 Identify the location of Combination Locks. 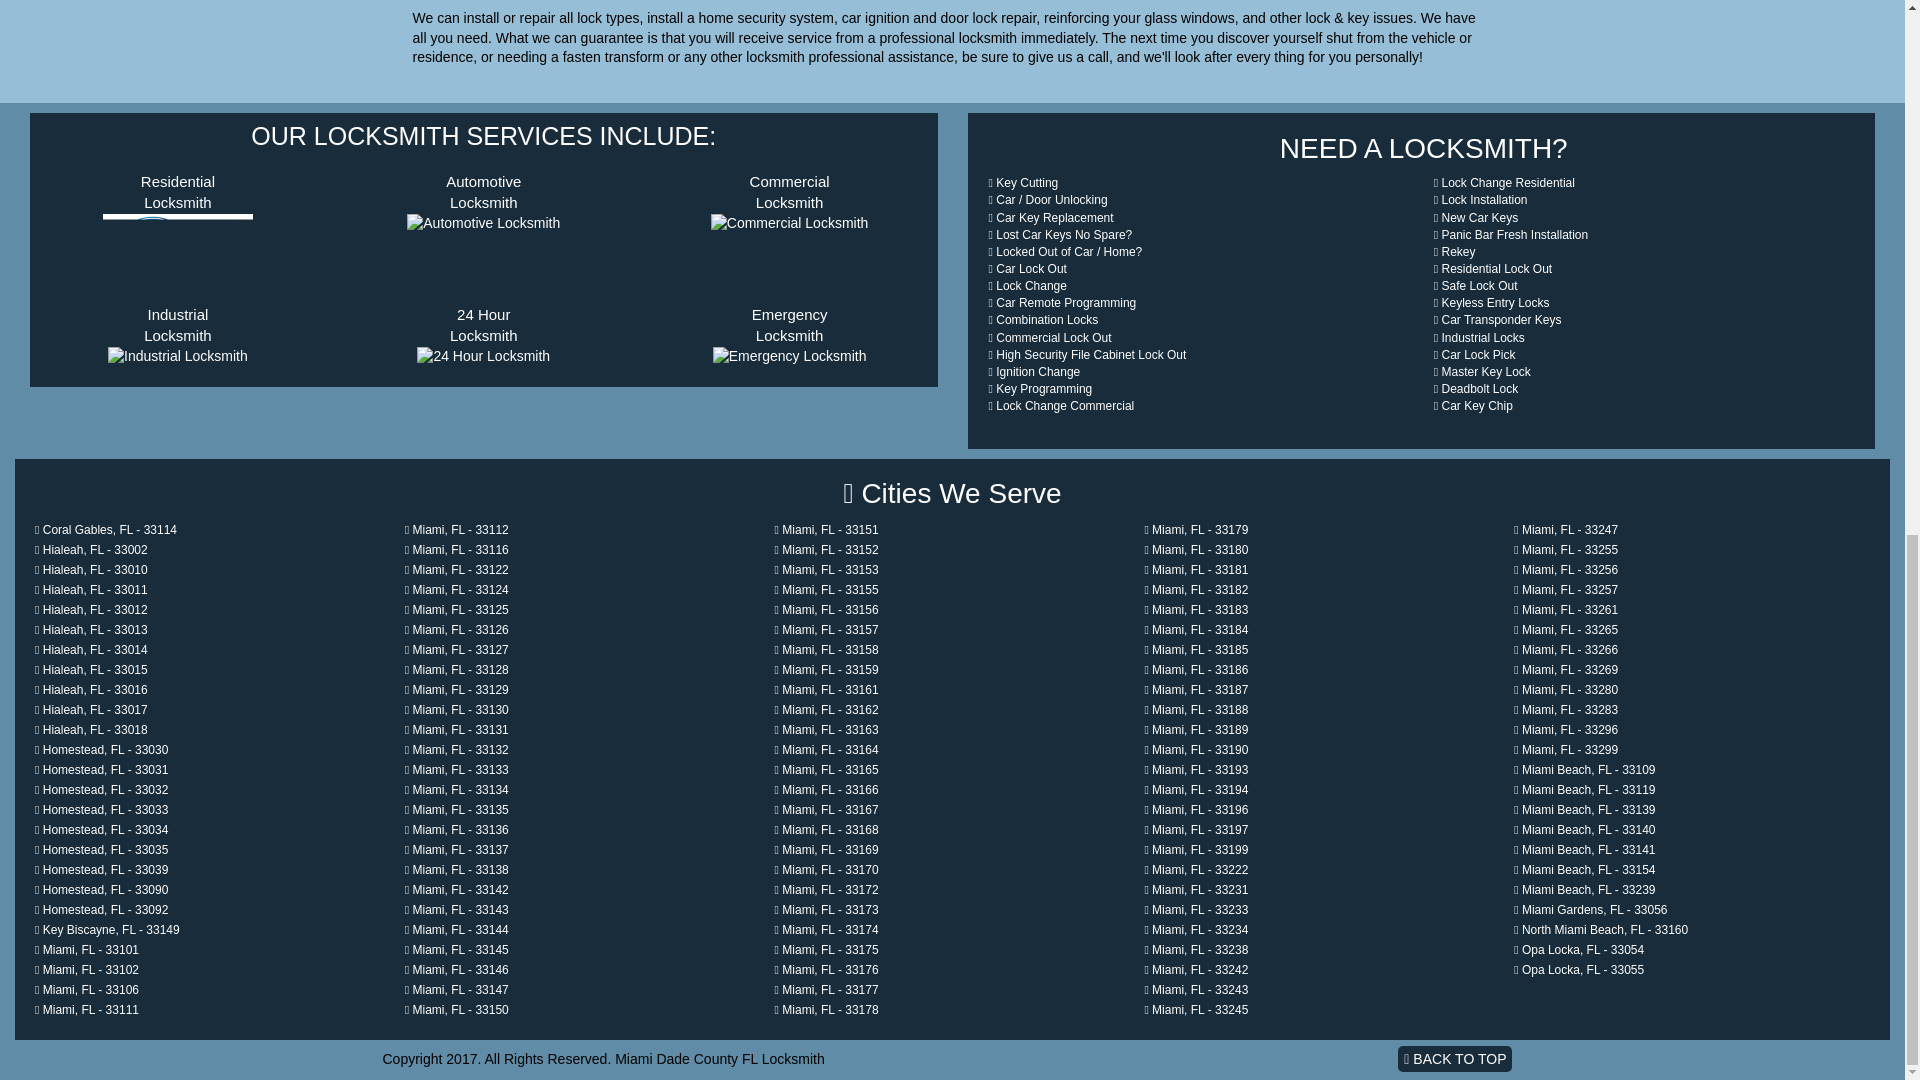
(178, 236).